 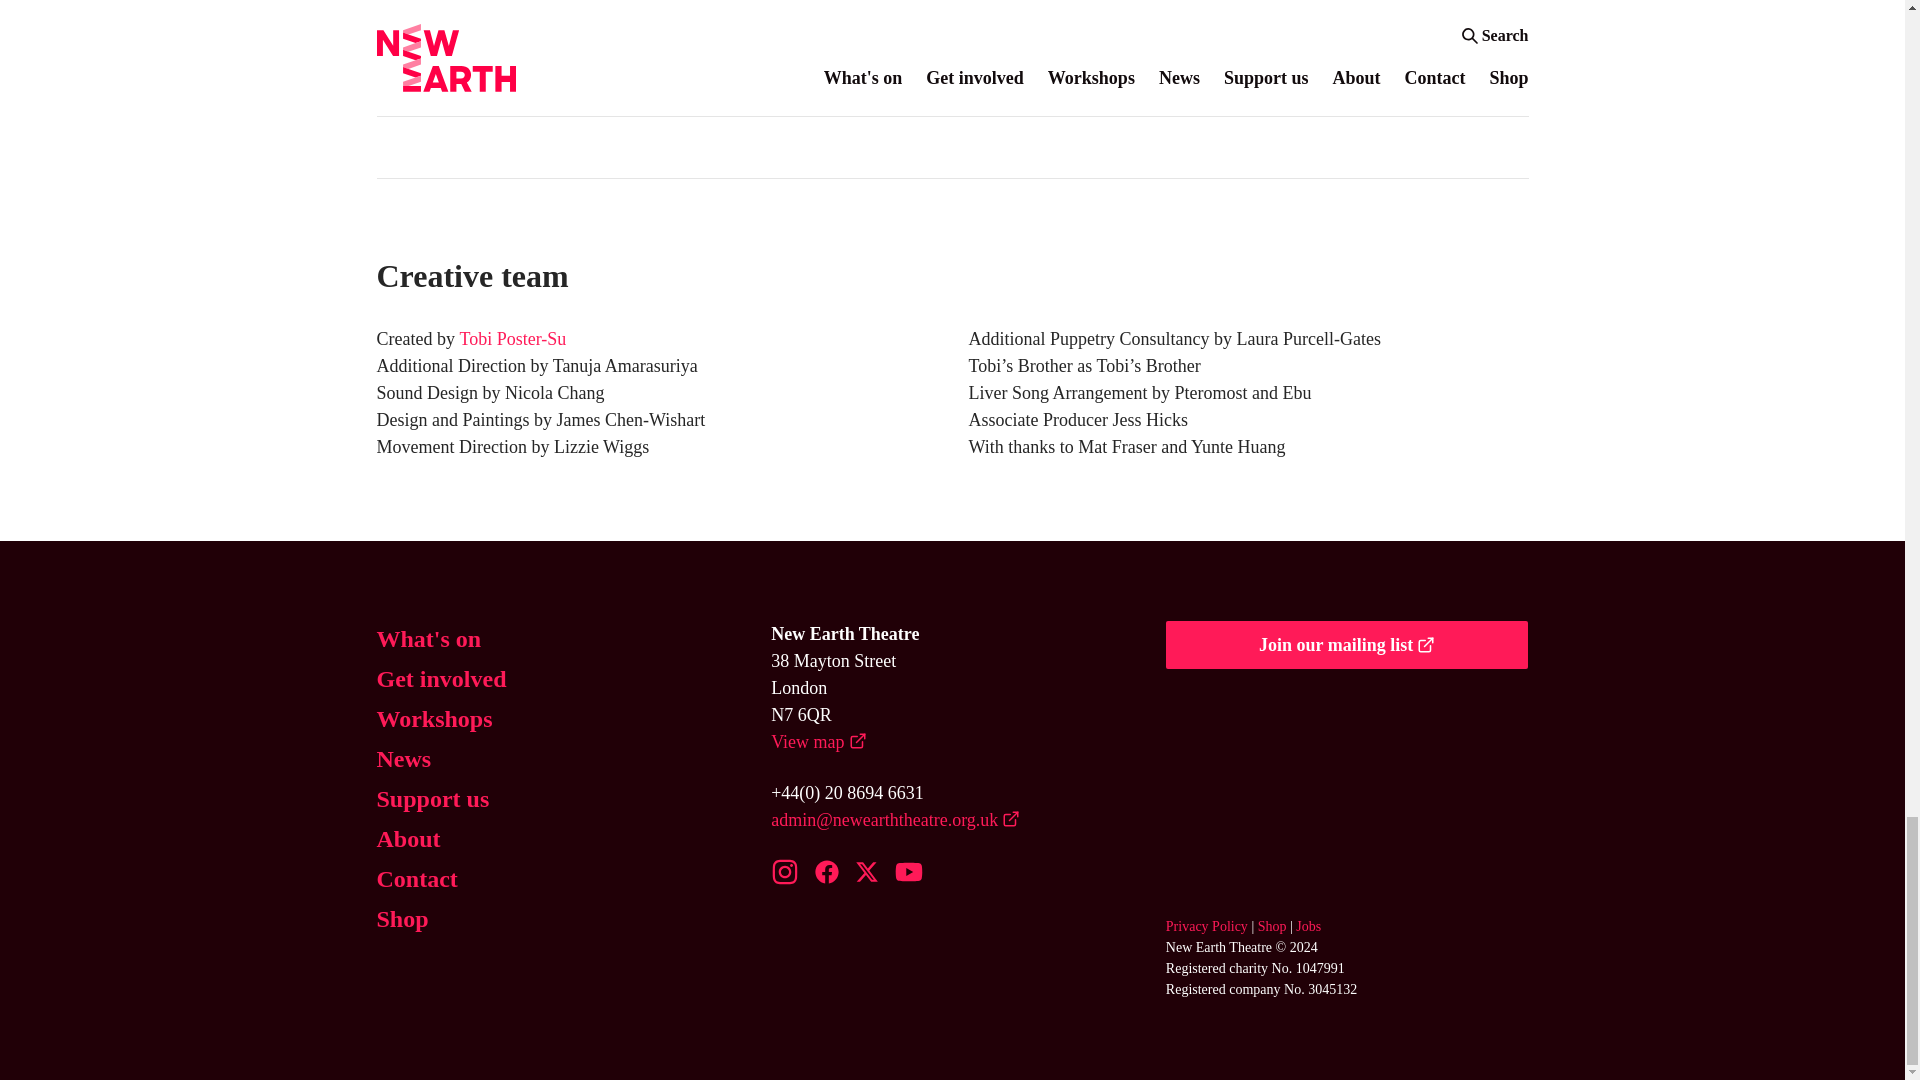 I want to click on View map, so click(x=818, y=742).